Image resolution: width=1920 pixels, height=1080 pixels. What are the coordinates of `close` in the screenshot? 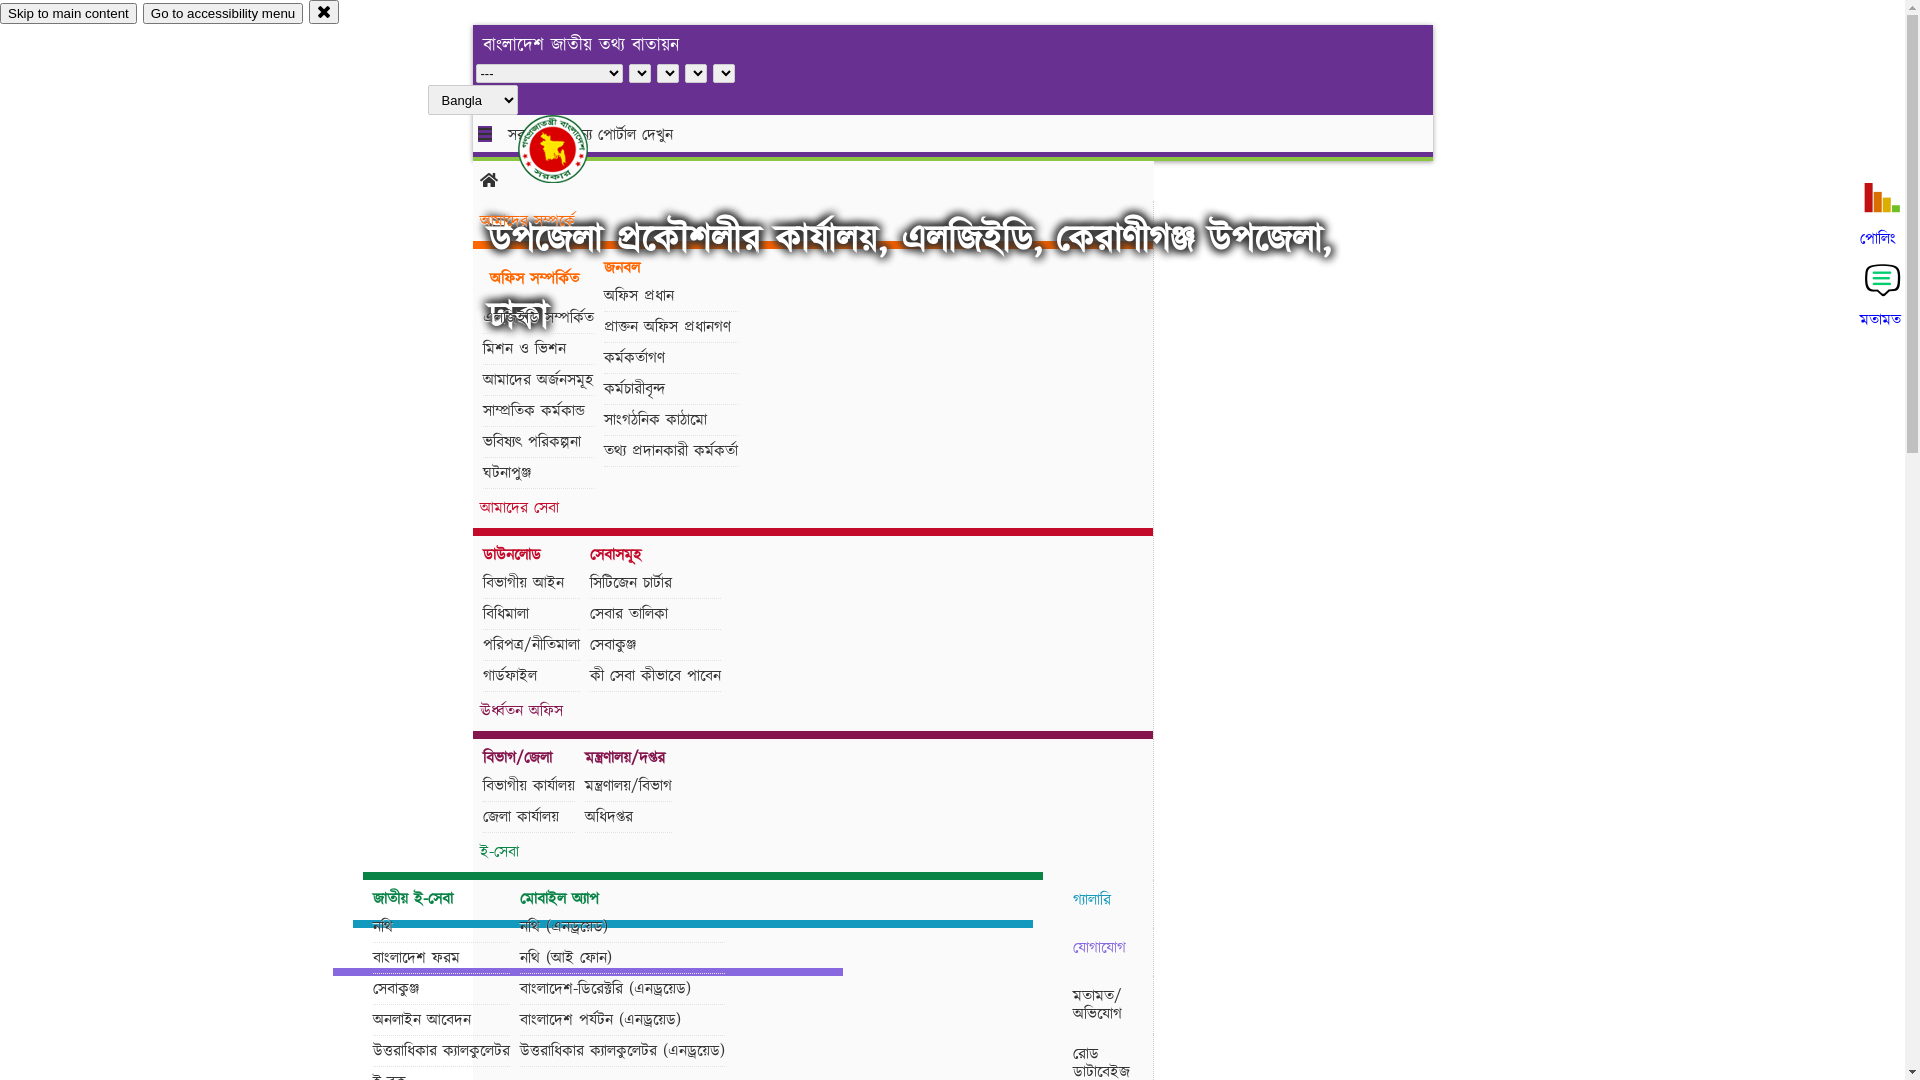 It's located at (324, 12).